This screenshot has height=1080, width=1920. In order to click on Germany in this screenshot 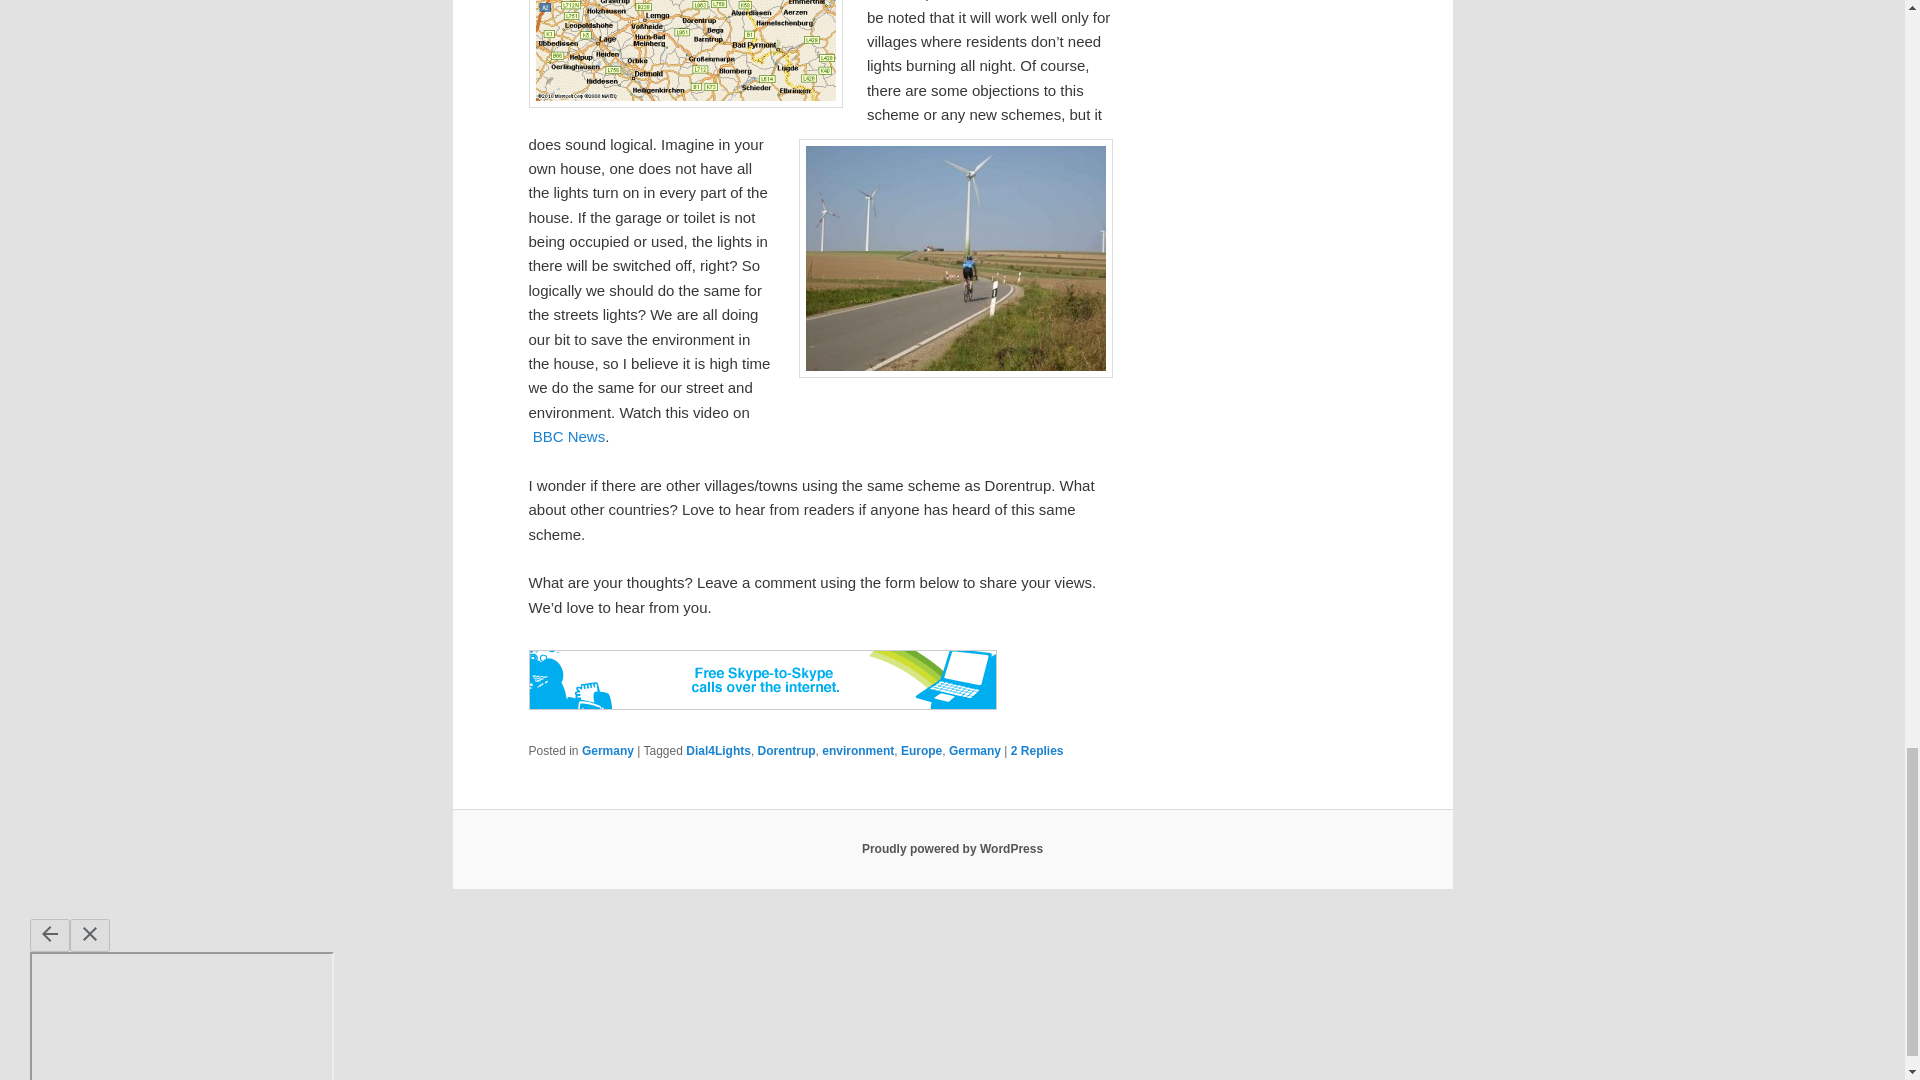, I will do `click(607, 751)`.